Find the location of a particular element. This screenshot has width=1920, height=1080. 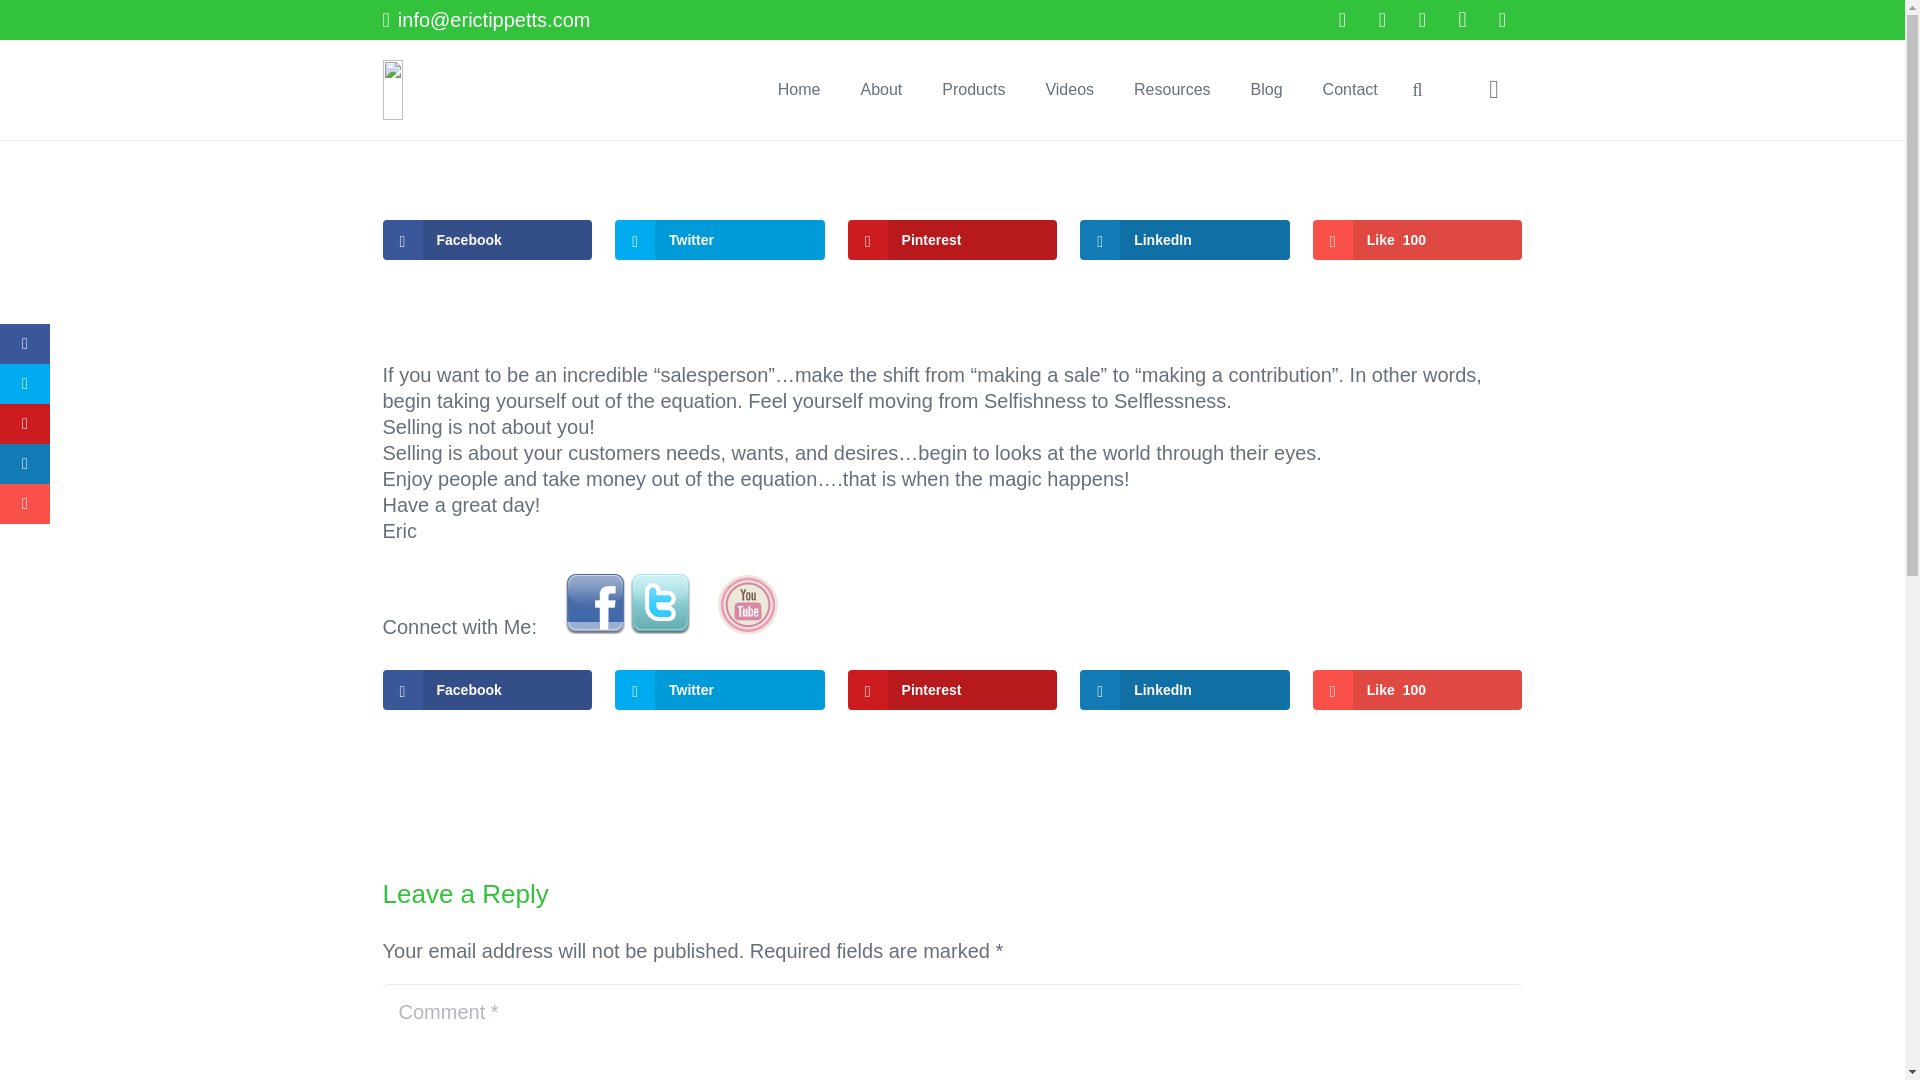

Contact is located at coordinates (1350, 90).